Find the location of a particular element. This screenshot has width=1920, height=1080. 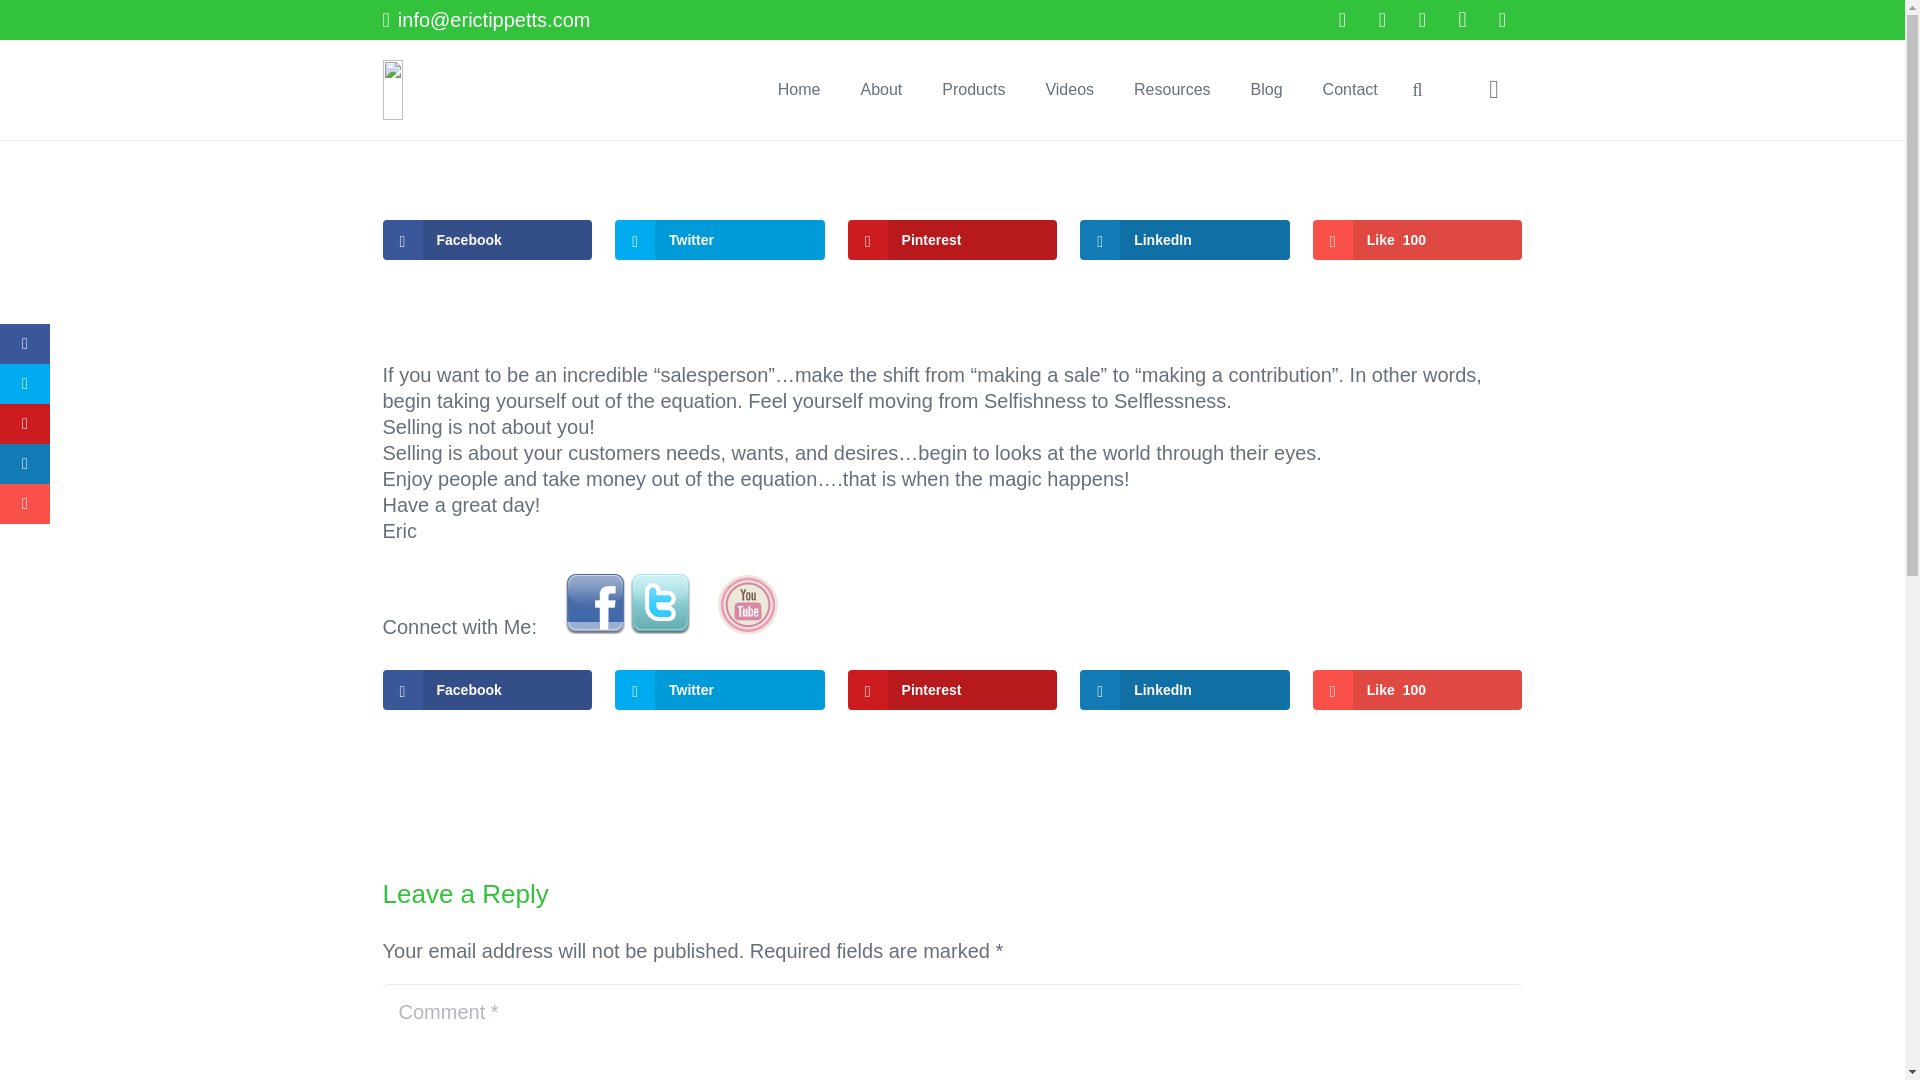

Contact is located at coordinates (1350, 90).